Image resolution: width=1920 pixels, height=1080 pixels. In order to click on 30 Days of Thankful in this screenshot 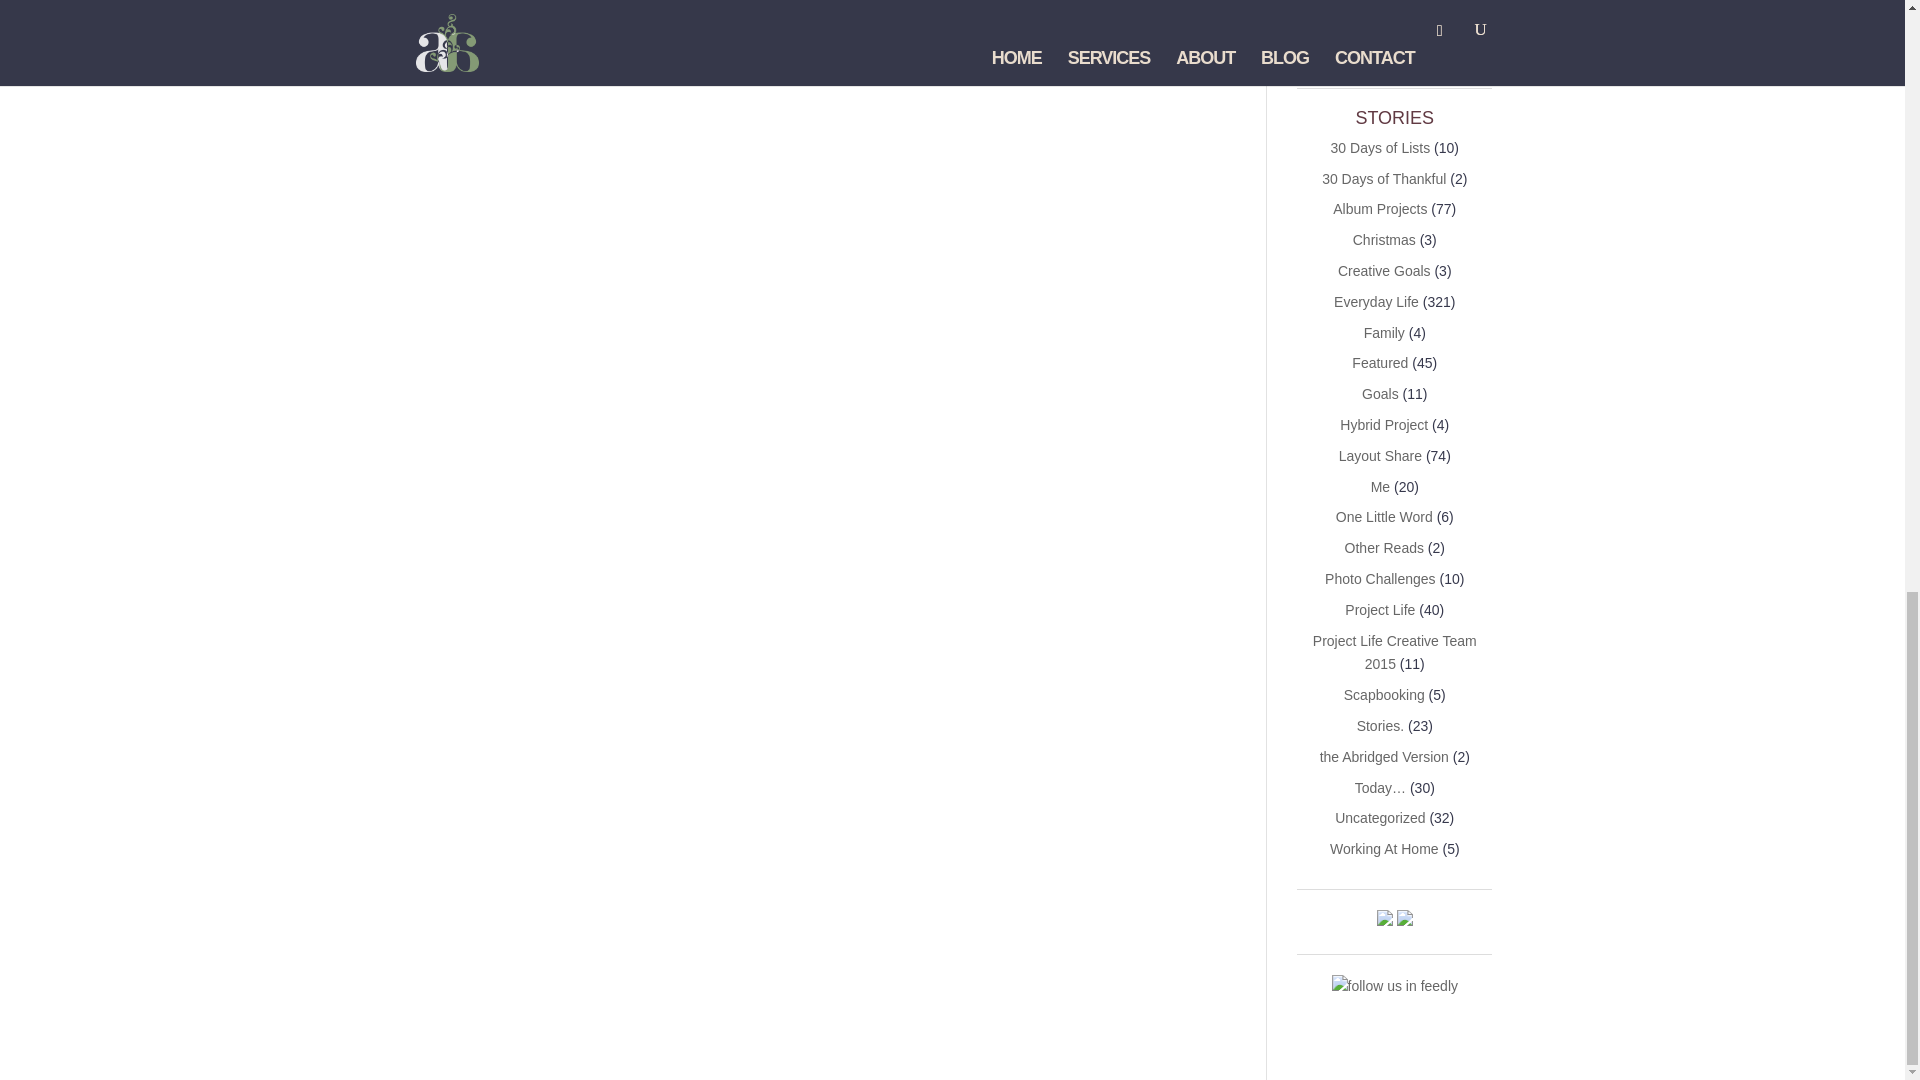, I will do `click(1384, 178)`.